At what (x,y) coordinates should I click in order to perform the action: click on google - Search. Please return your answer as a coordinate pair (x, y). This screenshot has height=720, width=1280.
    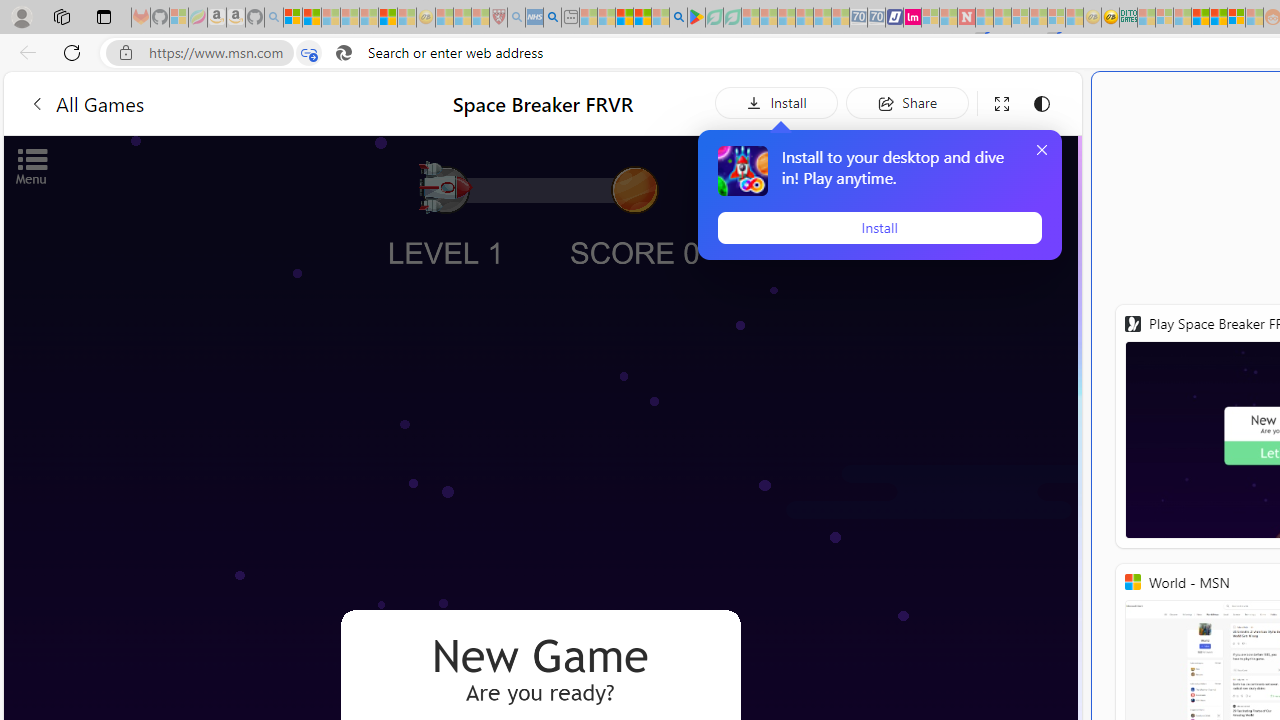
    Looking at the image, I should click on (678, 18).